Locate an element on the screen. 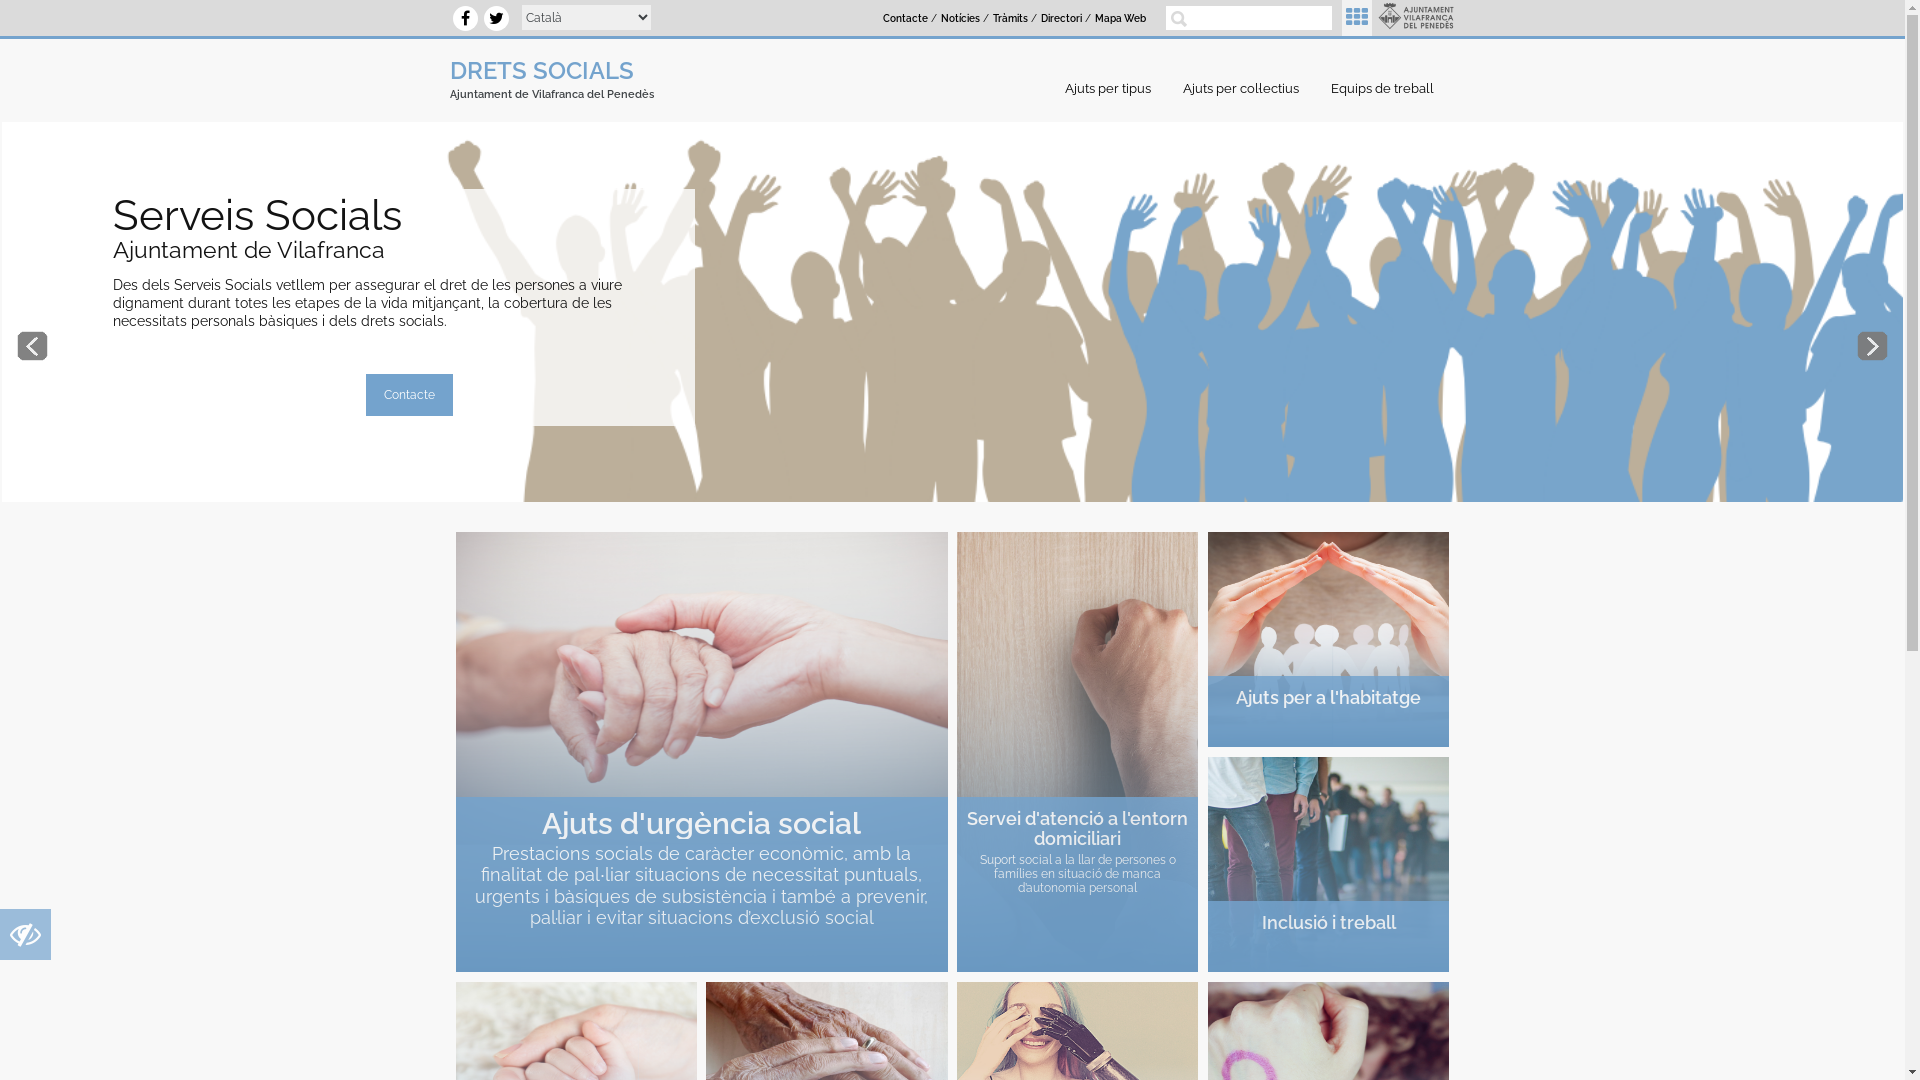 The height and width of the screenshot is (1080, 1920). Contacte is located at coordinates (410, 394).